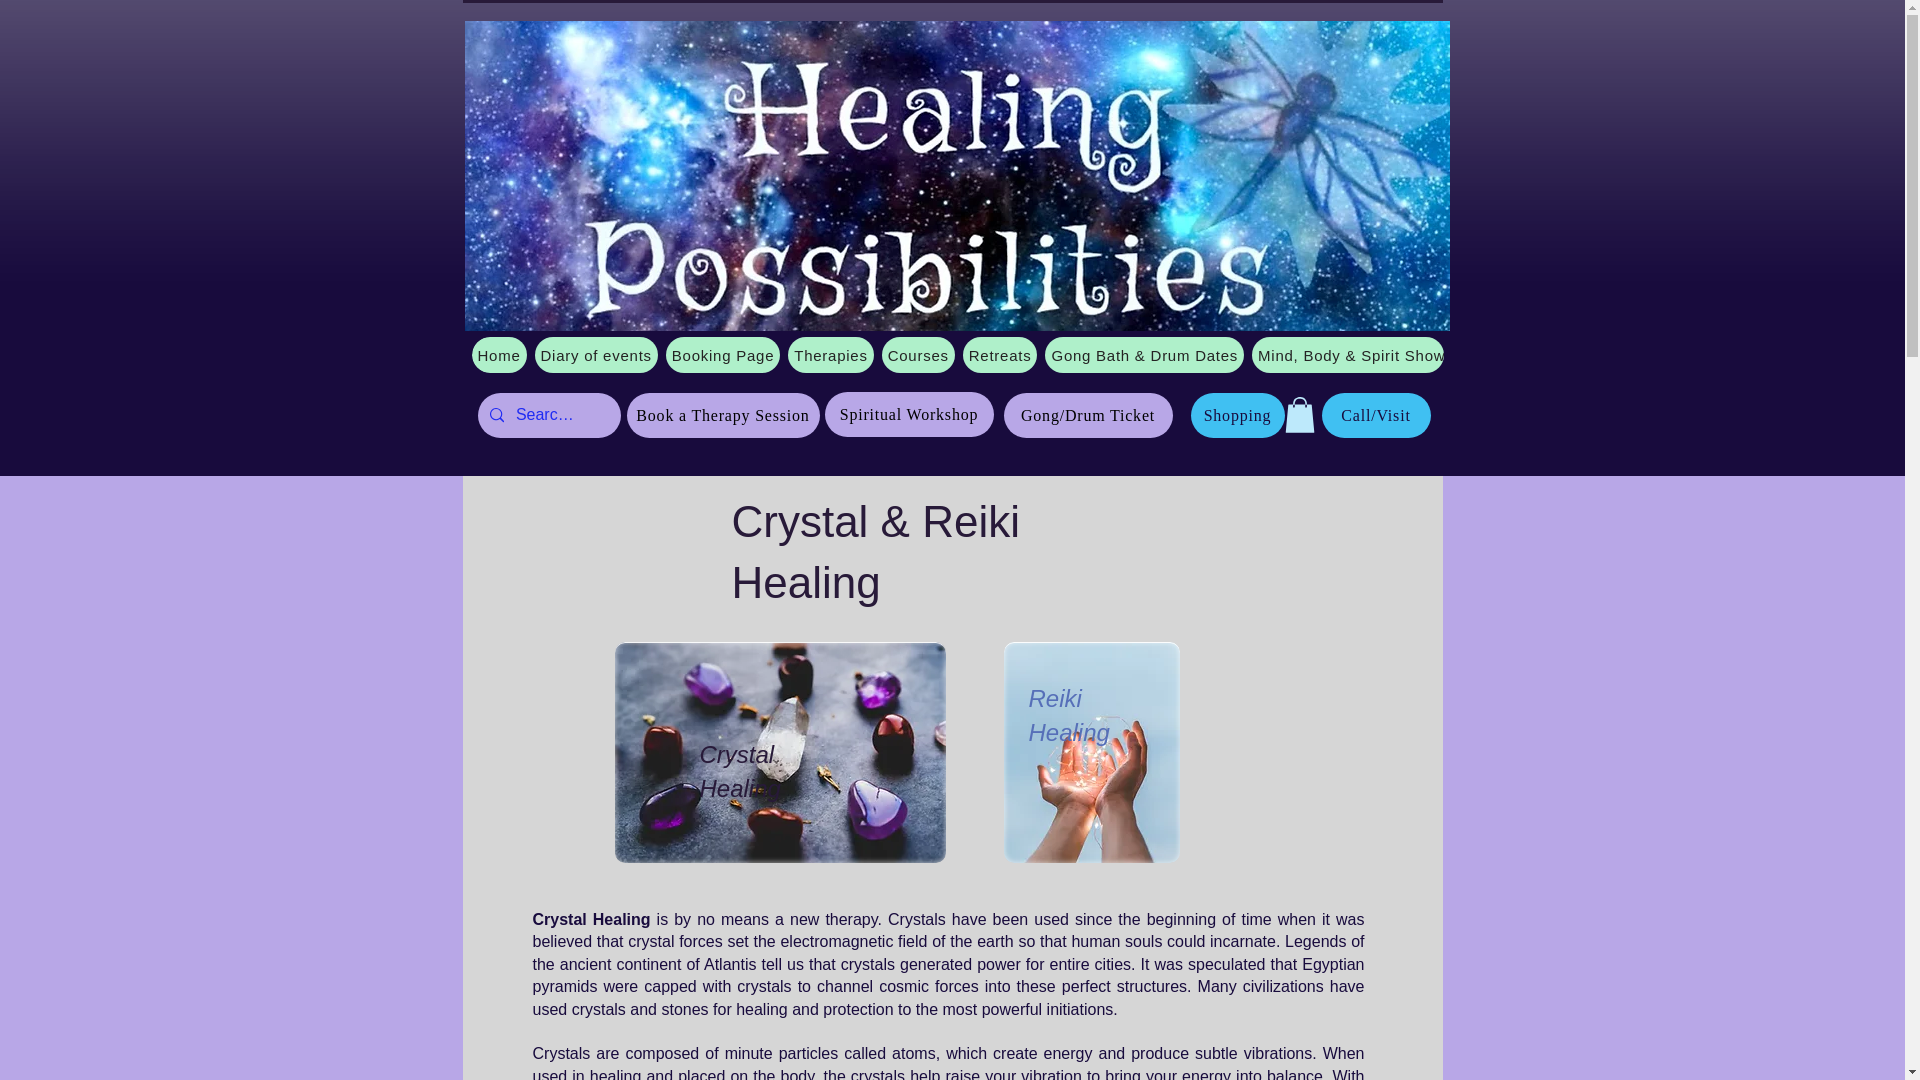  What do you see at coordinates (722, 416) in the screenshot?
I see `Book a Therapy Session` at bounding box center [722, 416].